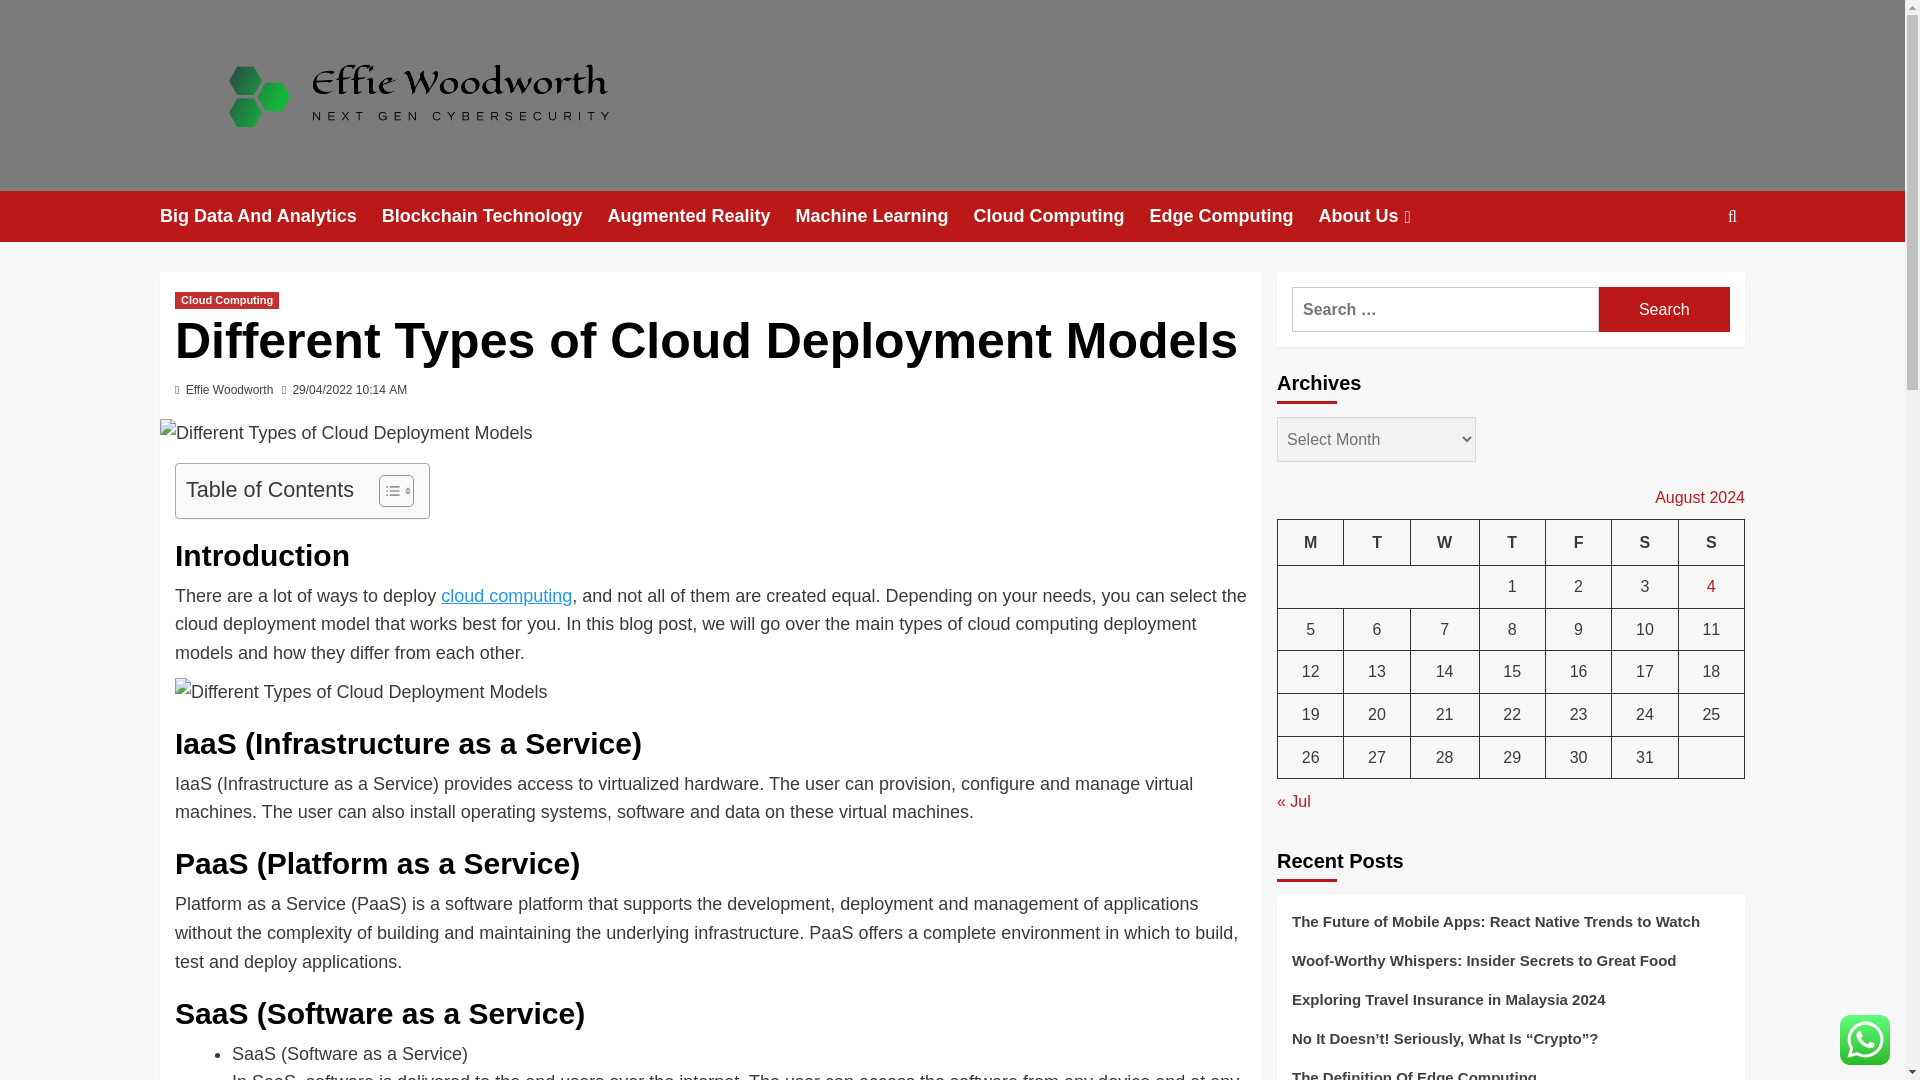 Image resolution: width=1920 pixels, height=1080 pixels. What do you see at coordinates (1664, 309) in the screenshot?
I see `Search` at bounding box center [1664, 309].